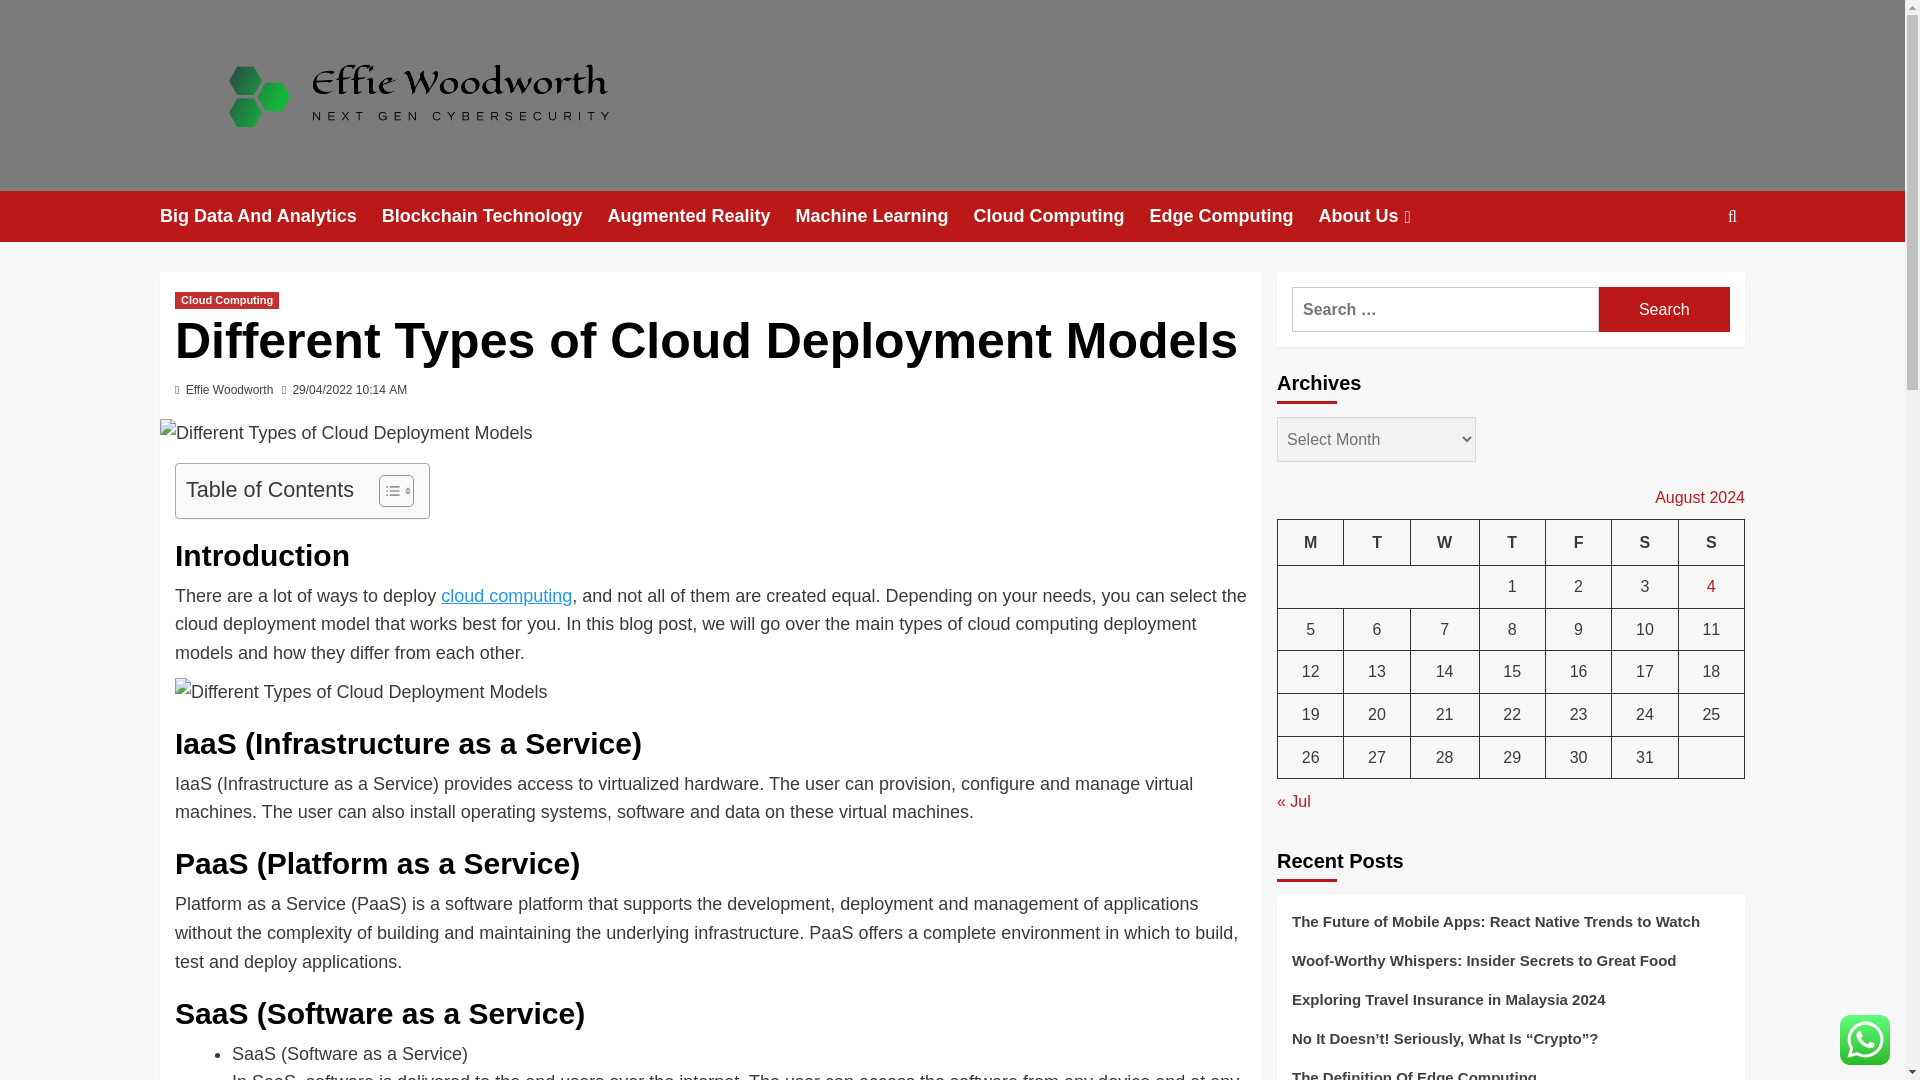 Image resolution: width=1920 pixels, height=1080 pixels. What do you see at coordinates (1664, 309) in the screenshot?
I see `Search` at bounding box center [1664, 309].